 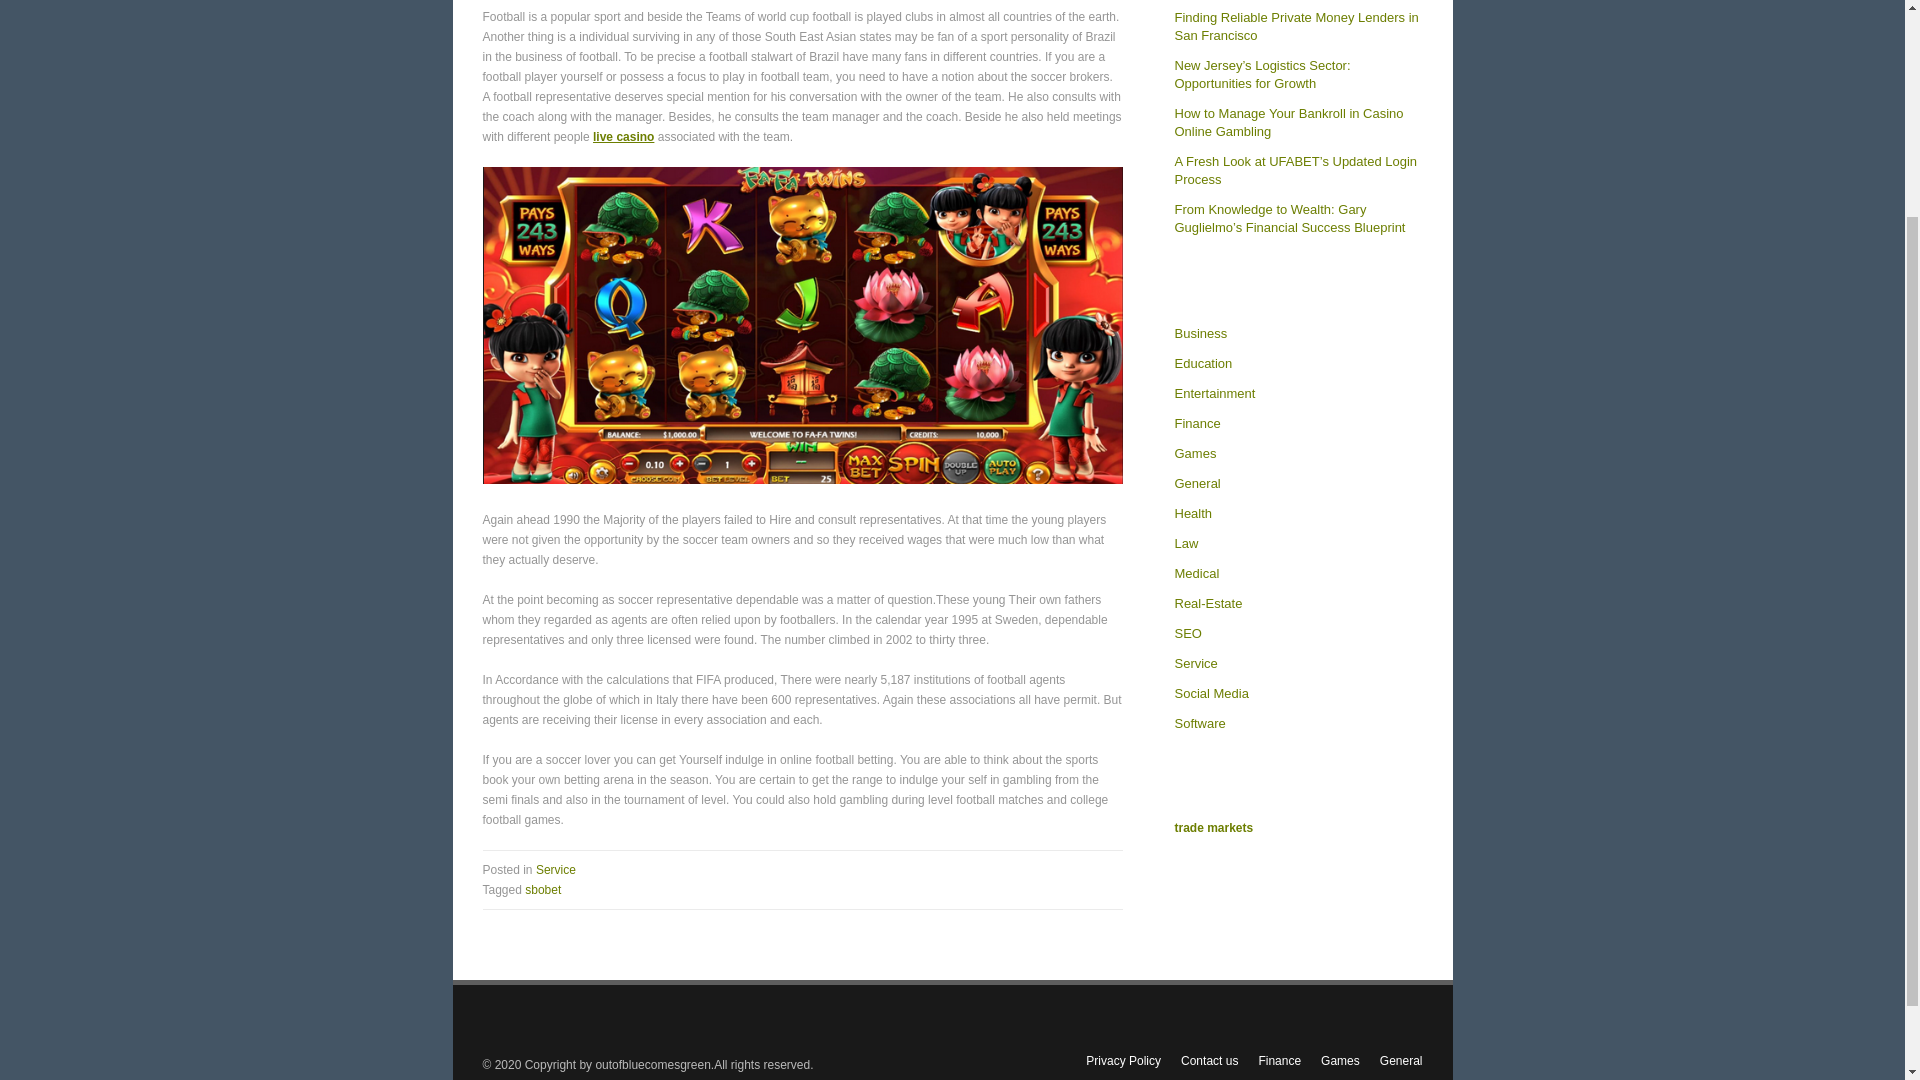 What do you see at coordinates (1210, 694) in the screenshot?
I see `Social Media` at bounding box center [1210, 694].